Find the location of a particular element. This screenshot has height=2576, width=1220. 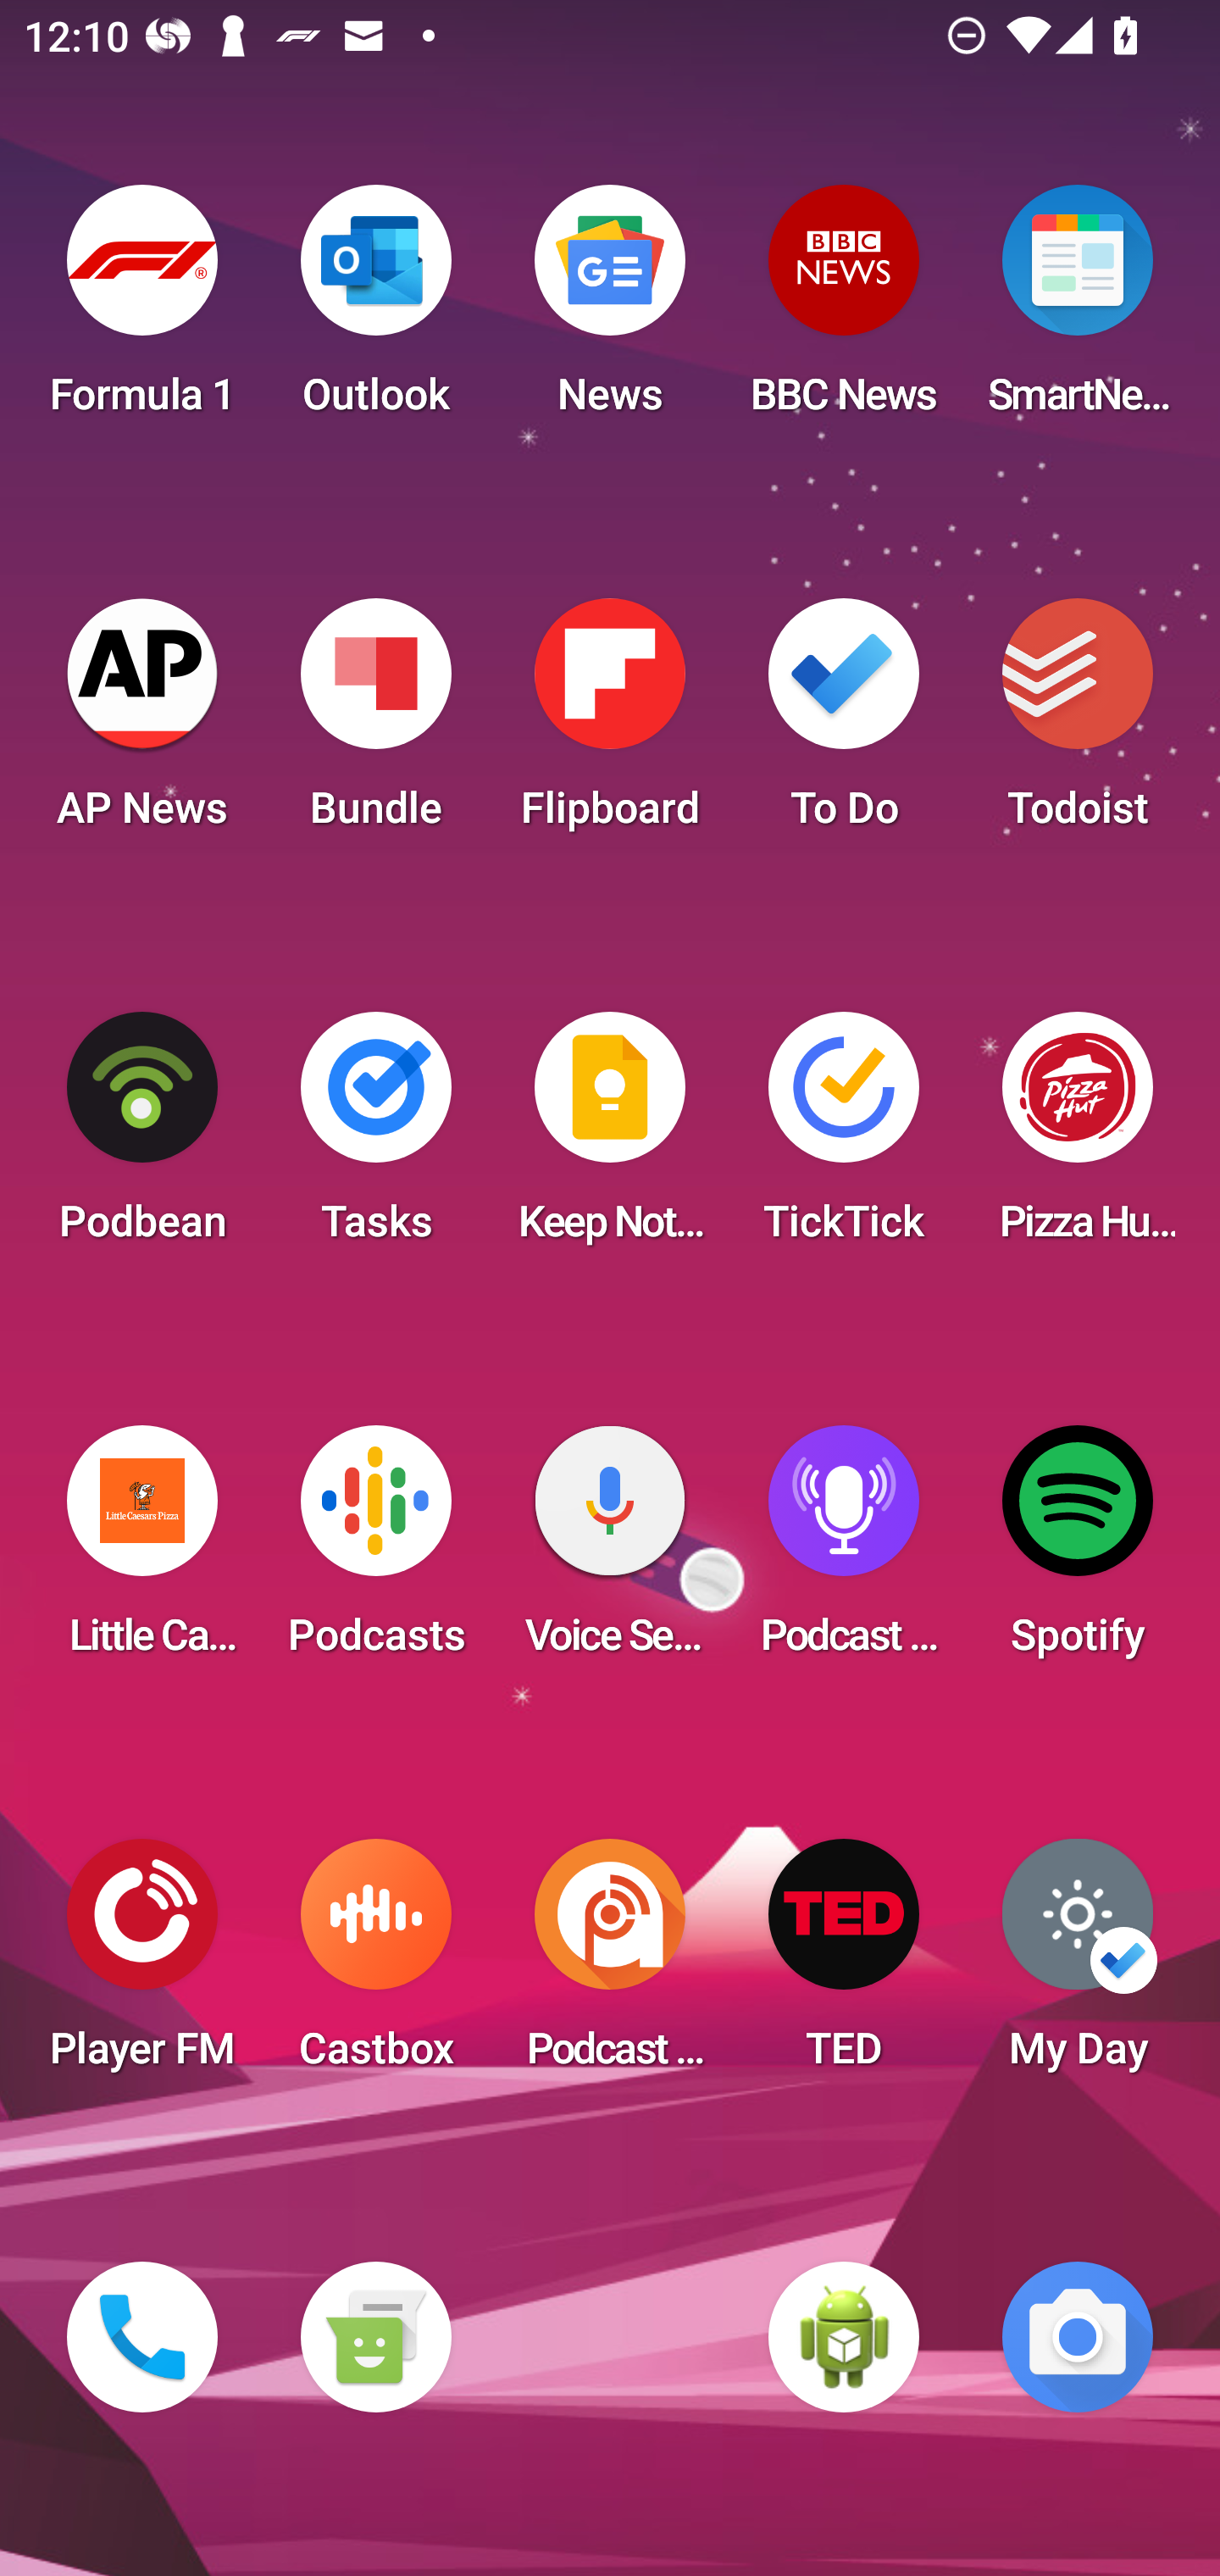

Voice Search is located at coordinates (610, 1551).